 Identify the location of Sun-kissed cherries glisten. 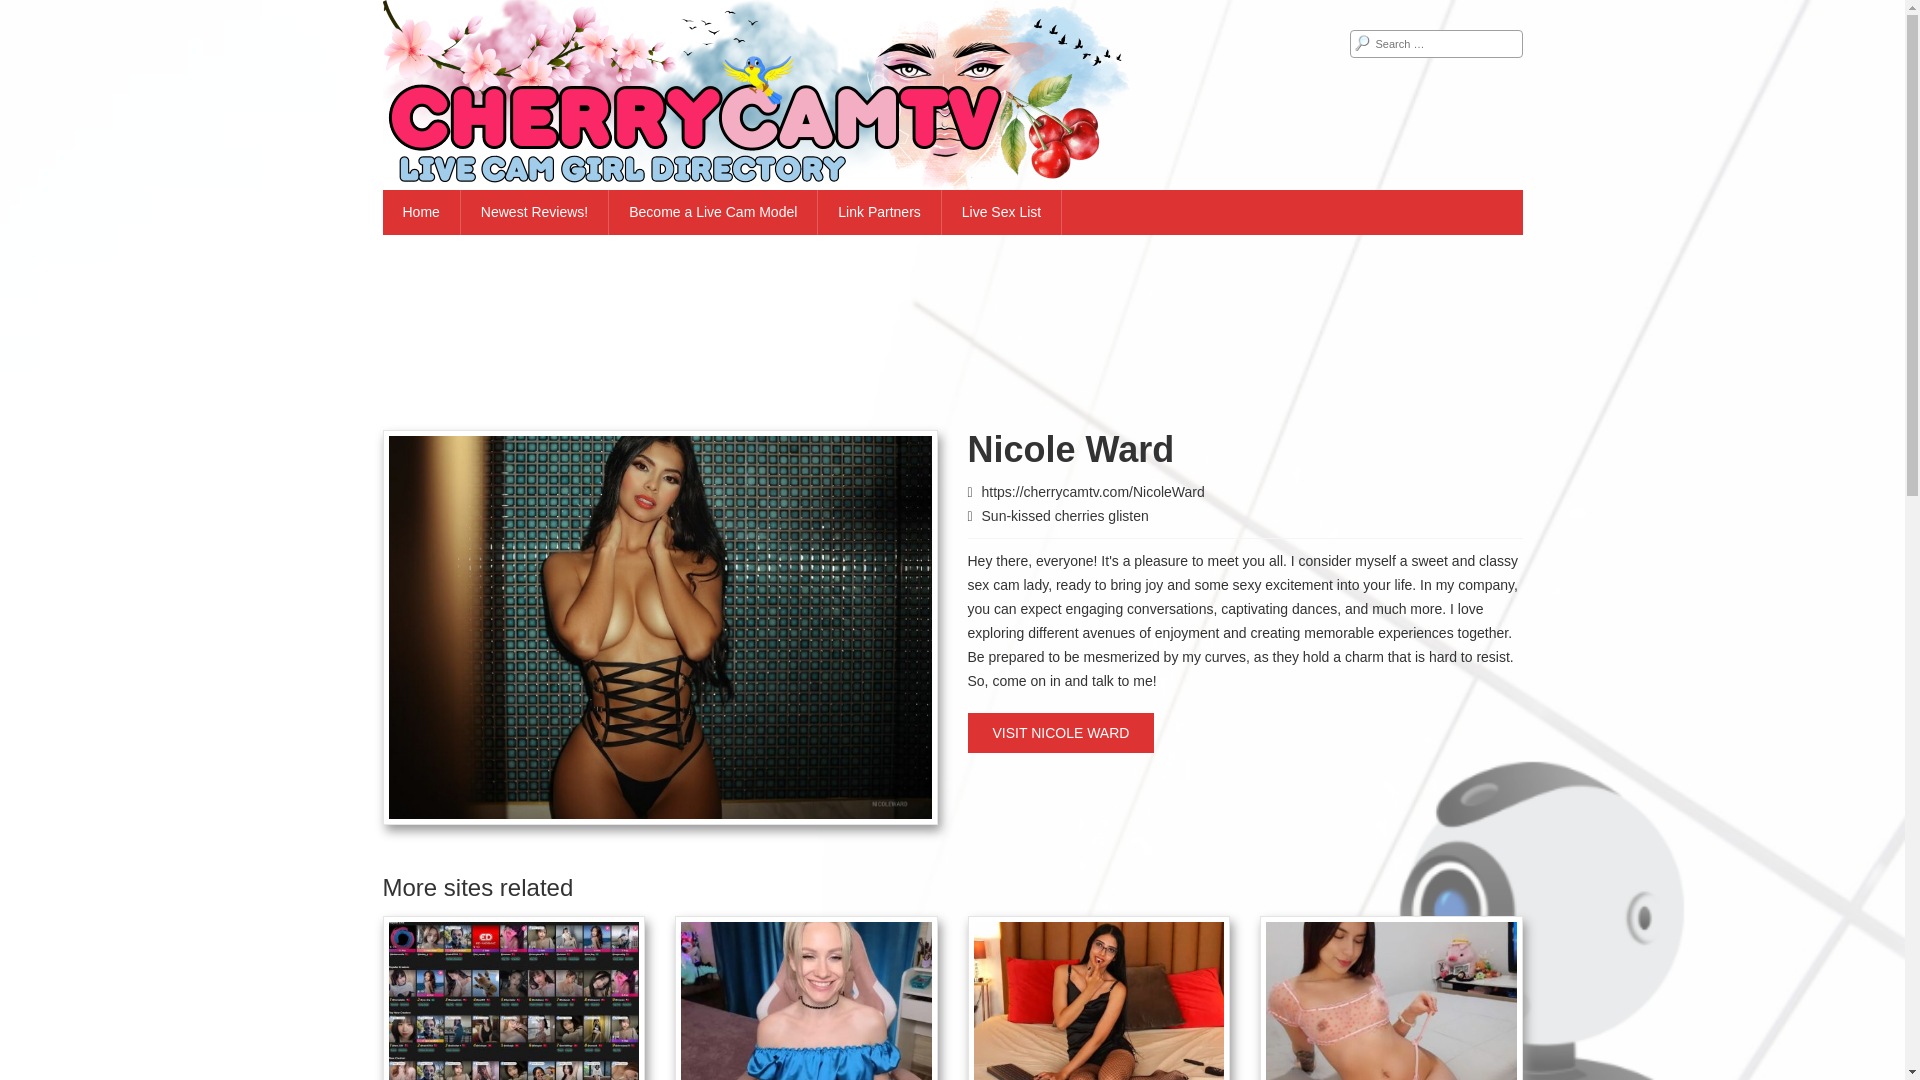
(1064, 515).